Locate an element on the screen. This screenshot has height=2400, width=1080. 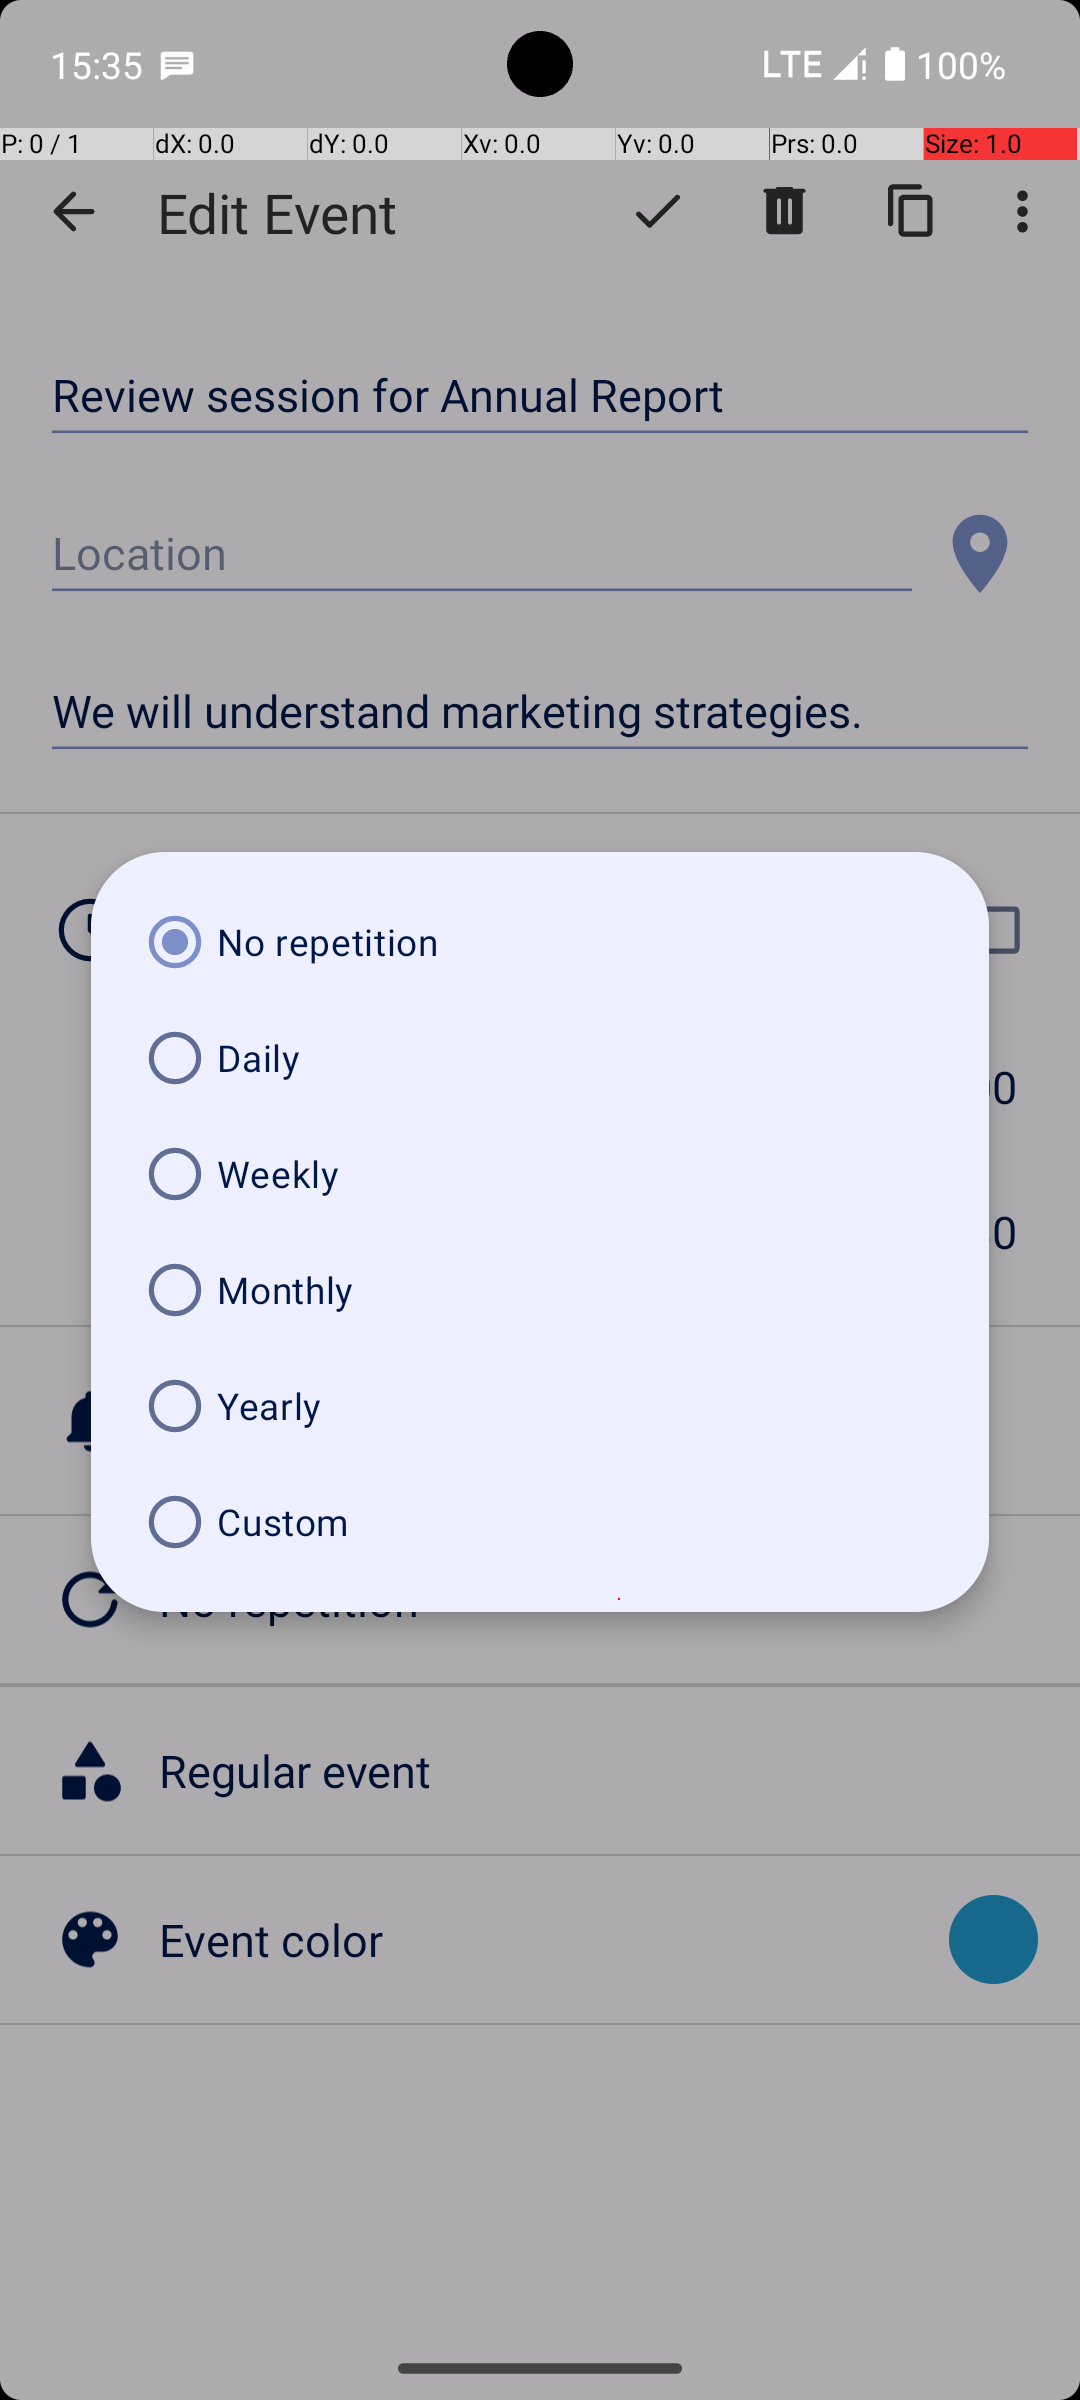
Monthly is located at coordinates (540, 1290).